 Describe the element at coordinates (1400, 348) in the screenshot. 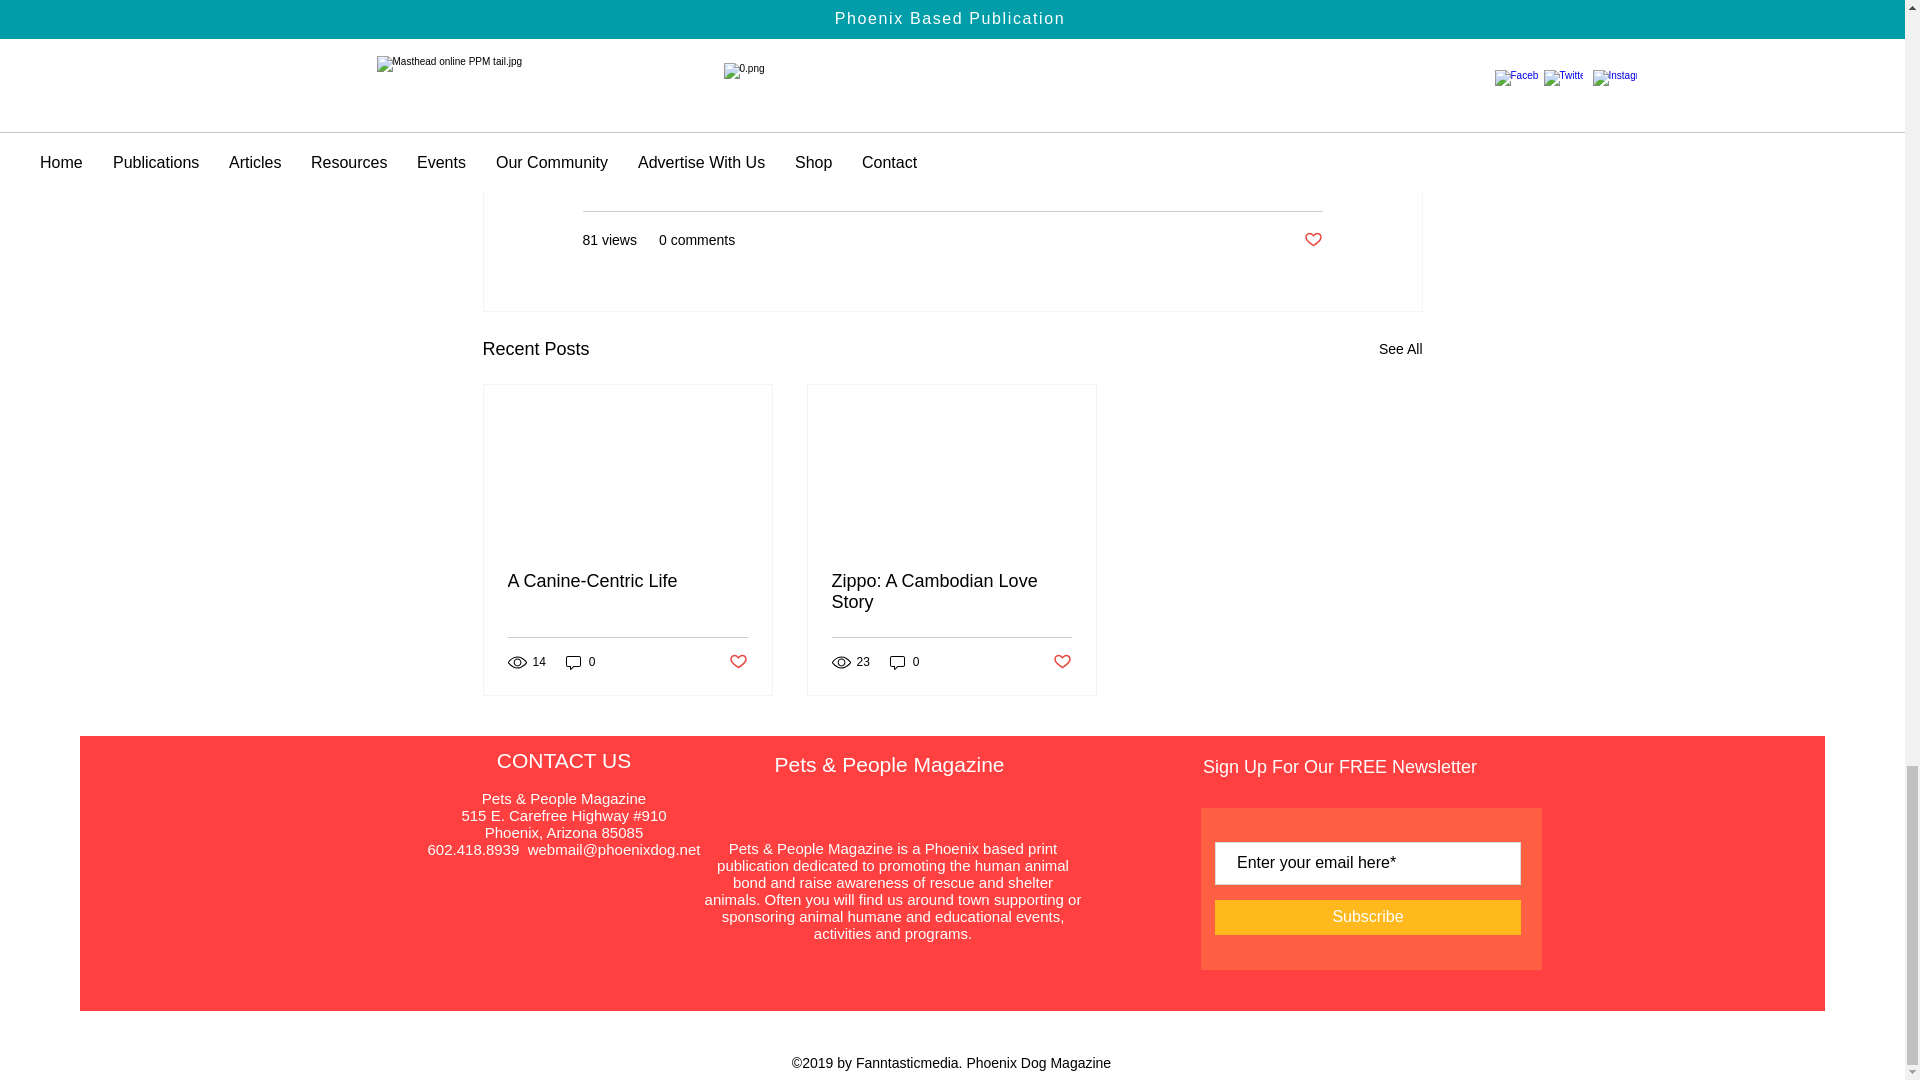

I see `See All` at that location.